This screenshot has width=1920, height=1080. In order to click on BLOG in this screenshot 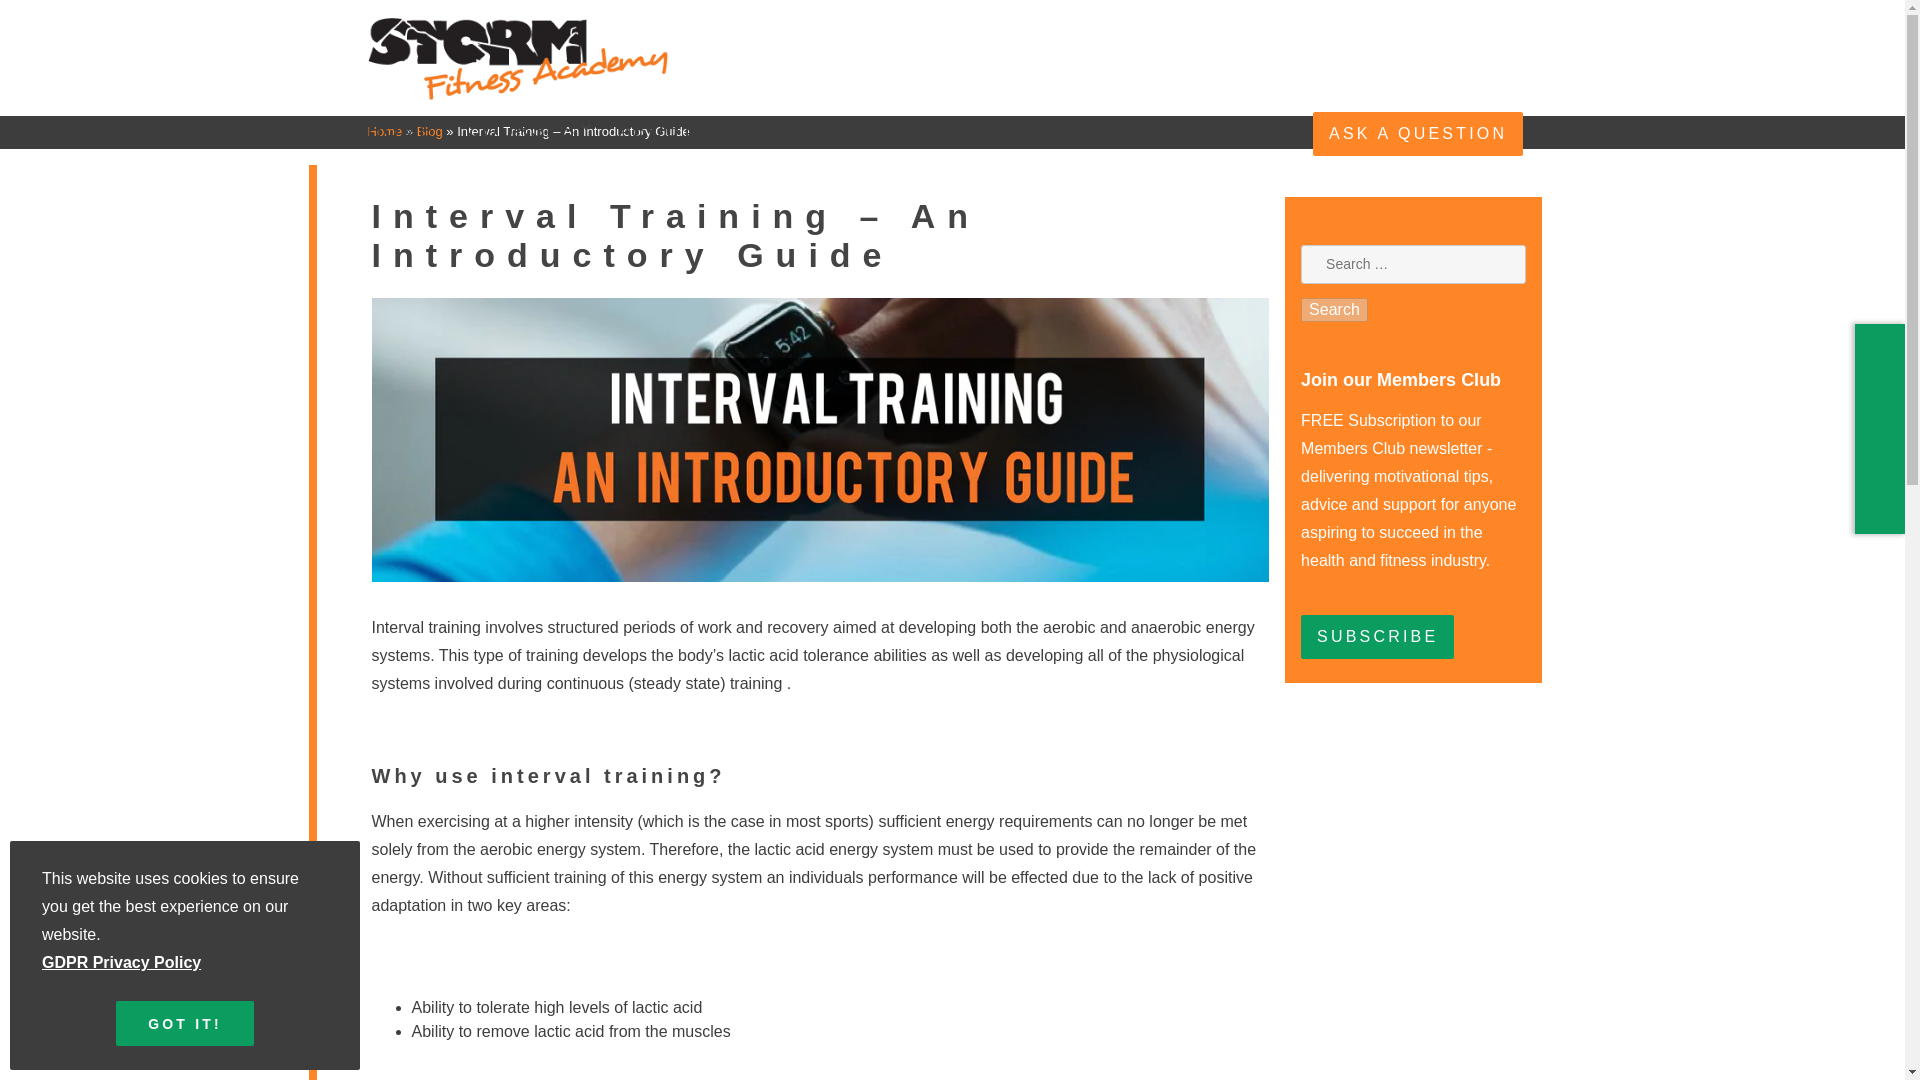, I will do `click(1096, 130)`.